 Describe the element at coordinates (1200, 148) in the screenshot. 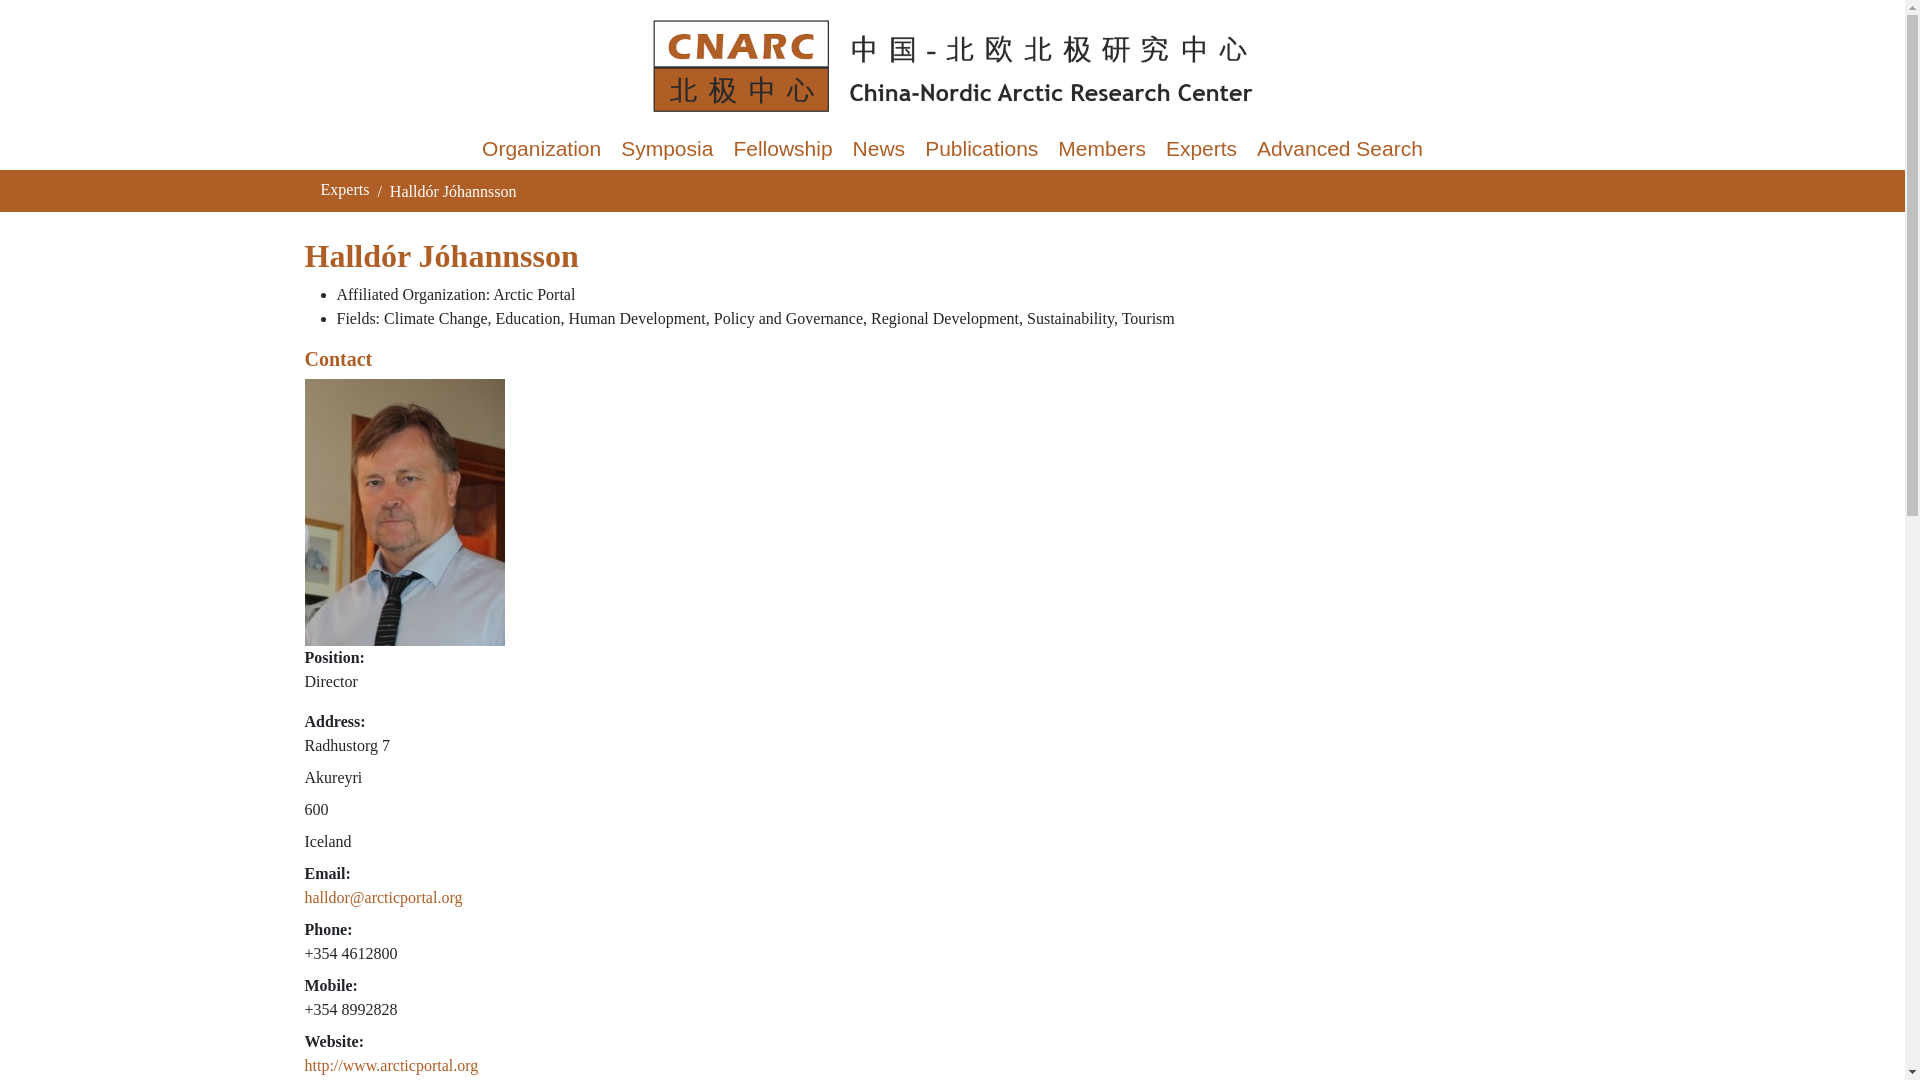

I see `Experts` at that location.